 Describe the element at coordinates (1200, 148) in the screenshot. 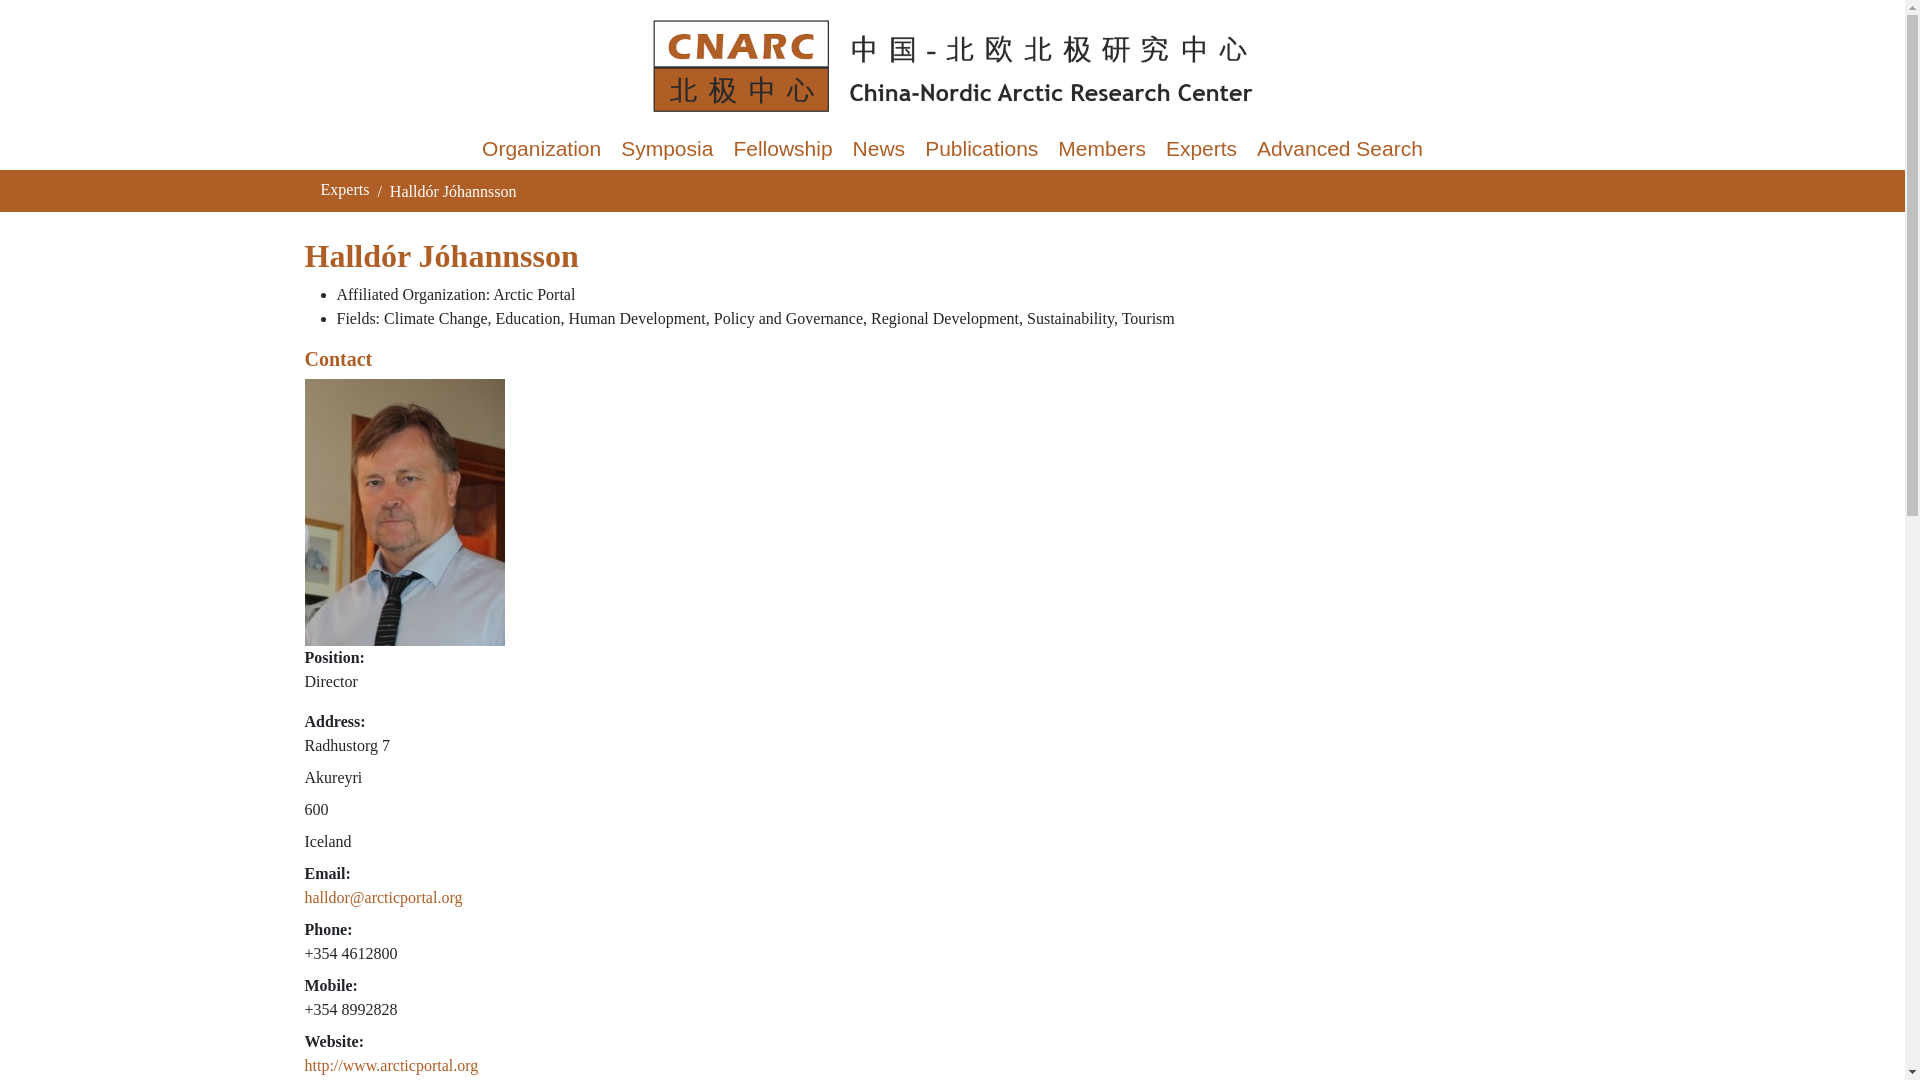

I see `Experts` at that location.